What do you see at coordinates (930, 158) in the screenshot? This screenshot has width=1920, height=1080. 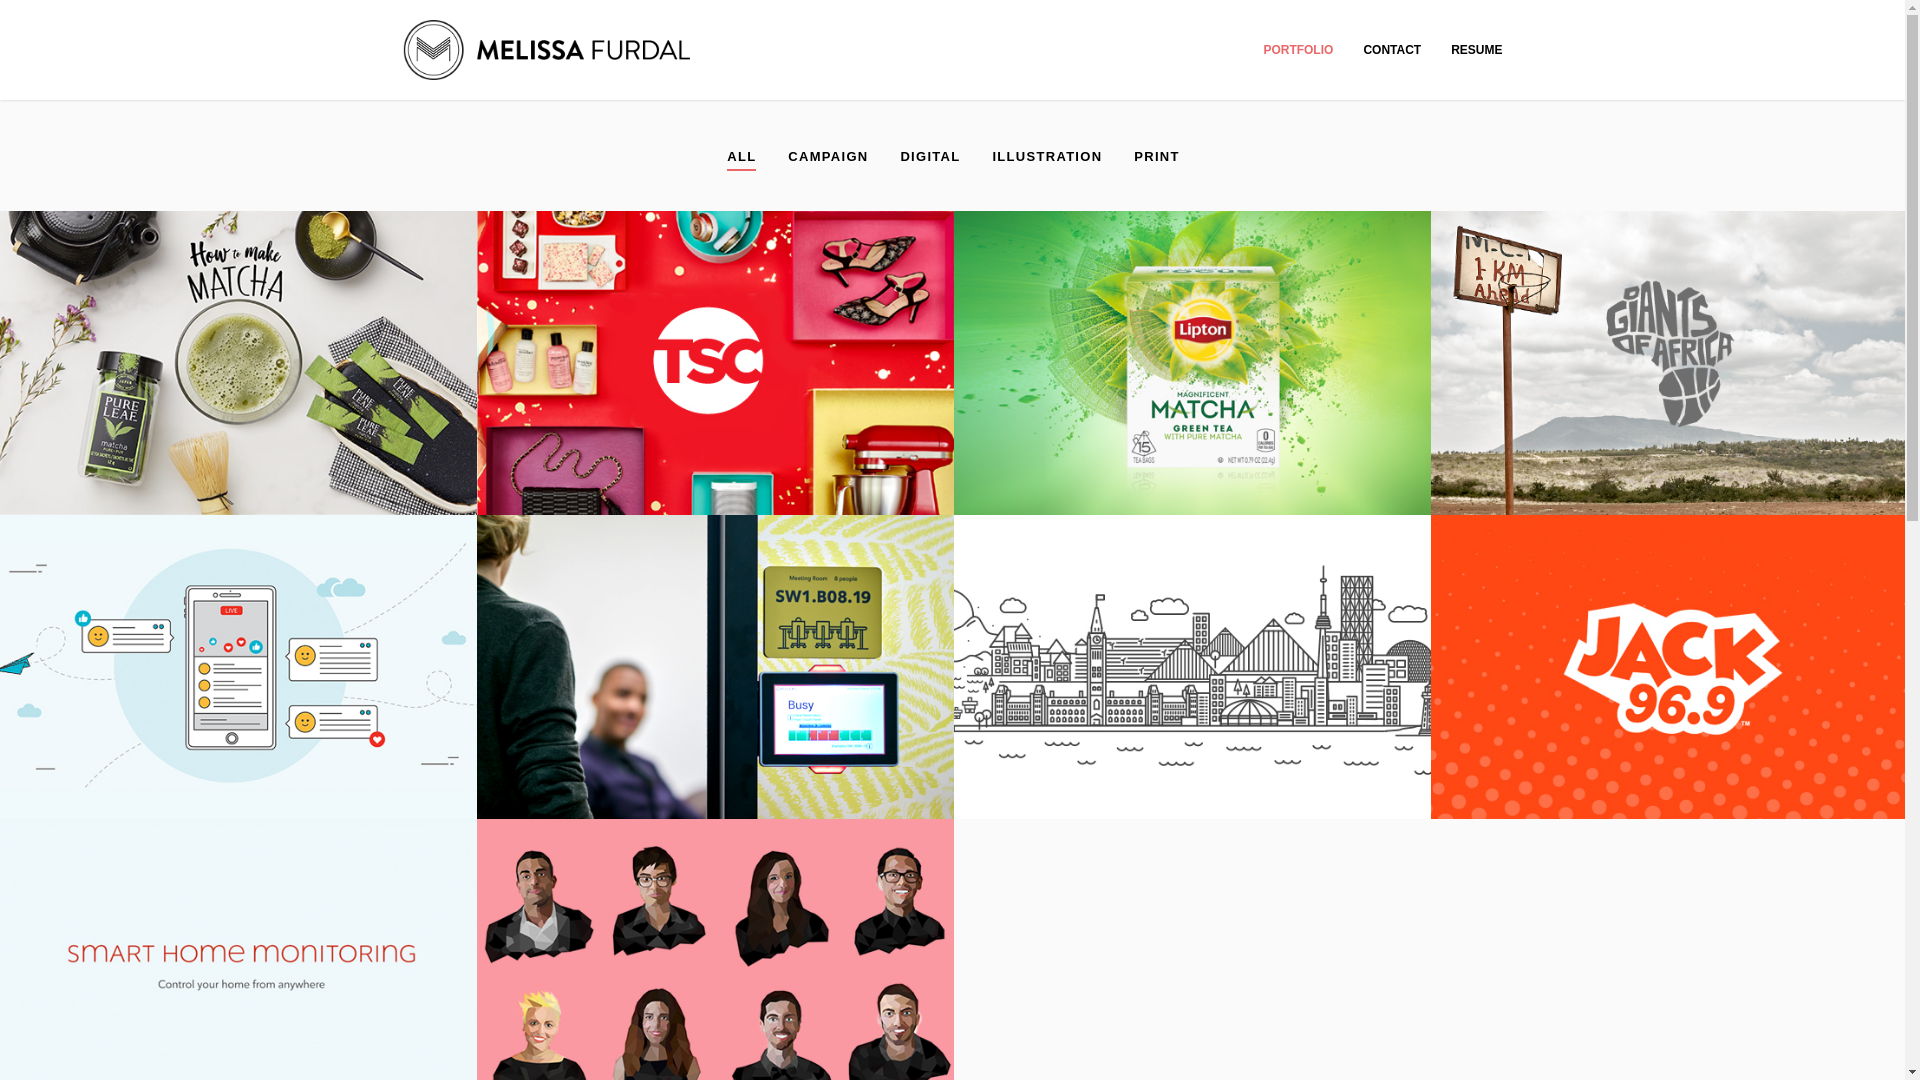 I see `DIGITAL` at bounding box center [930, 158].